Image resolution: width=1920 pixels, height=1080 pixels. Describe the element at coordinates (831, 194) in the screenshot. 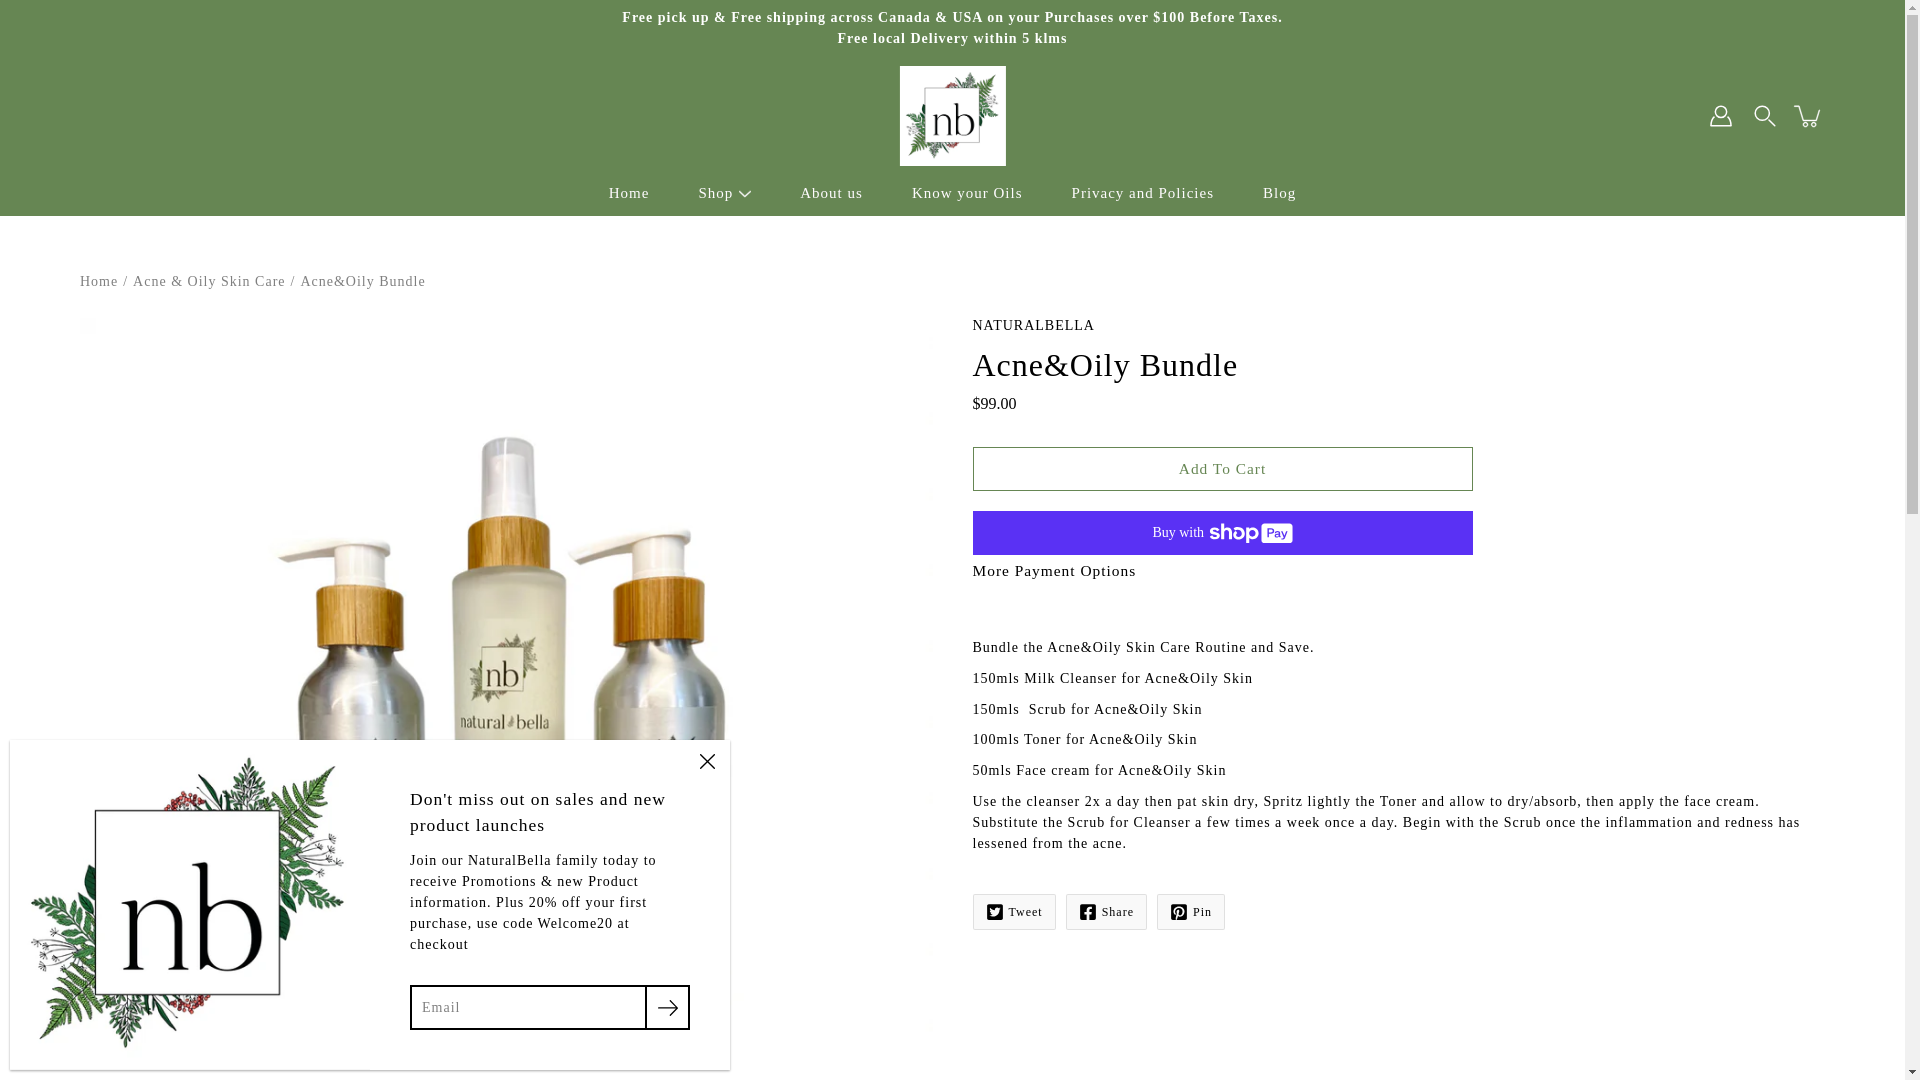

I see `About us` at that location.